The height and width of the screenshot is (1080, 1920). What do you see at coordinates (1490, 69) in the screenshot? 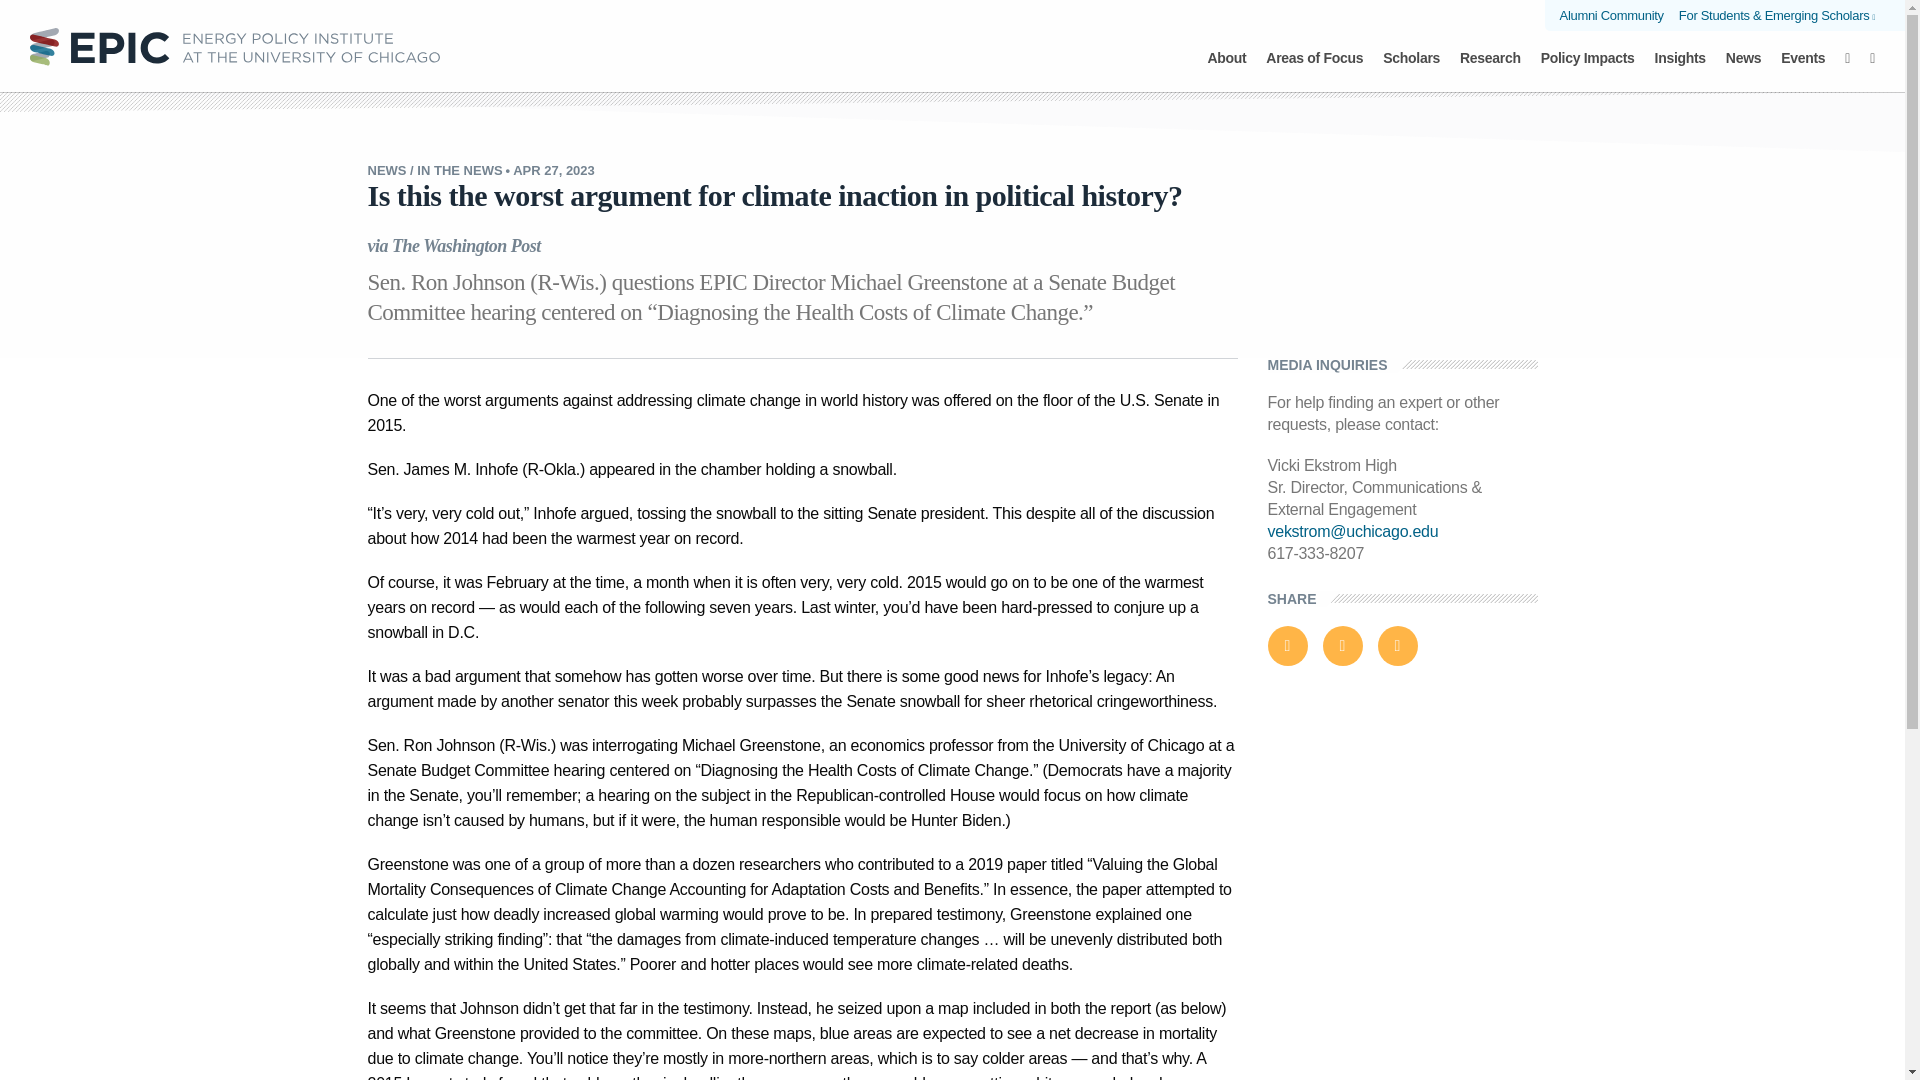
I see `Research` at bounding box center [1490, 69].